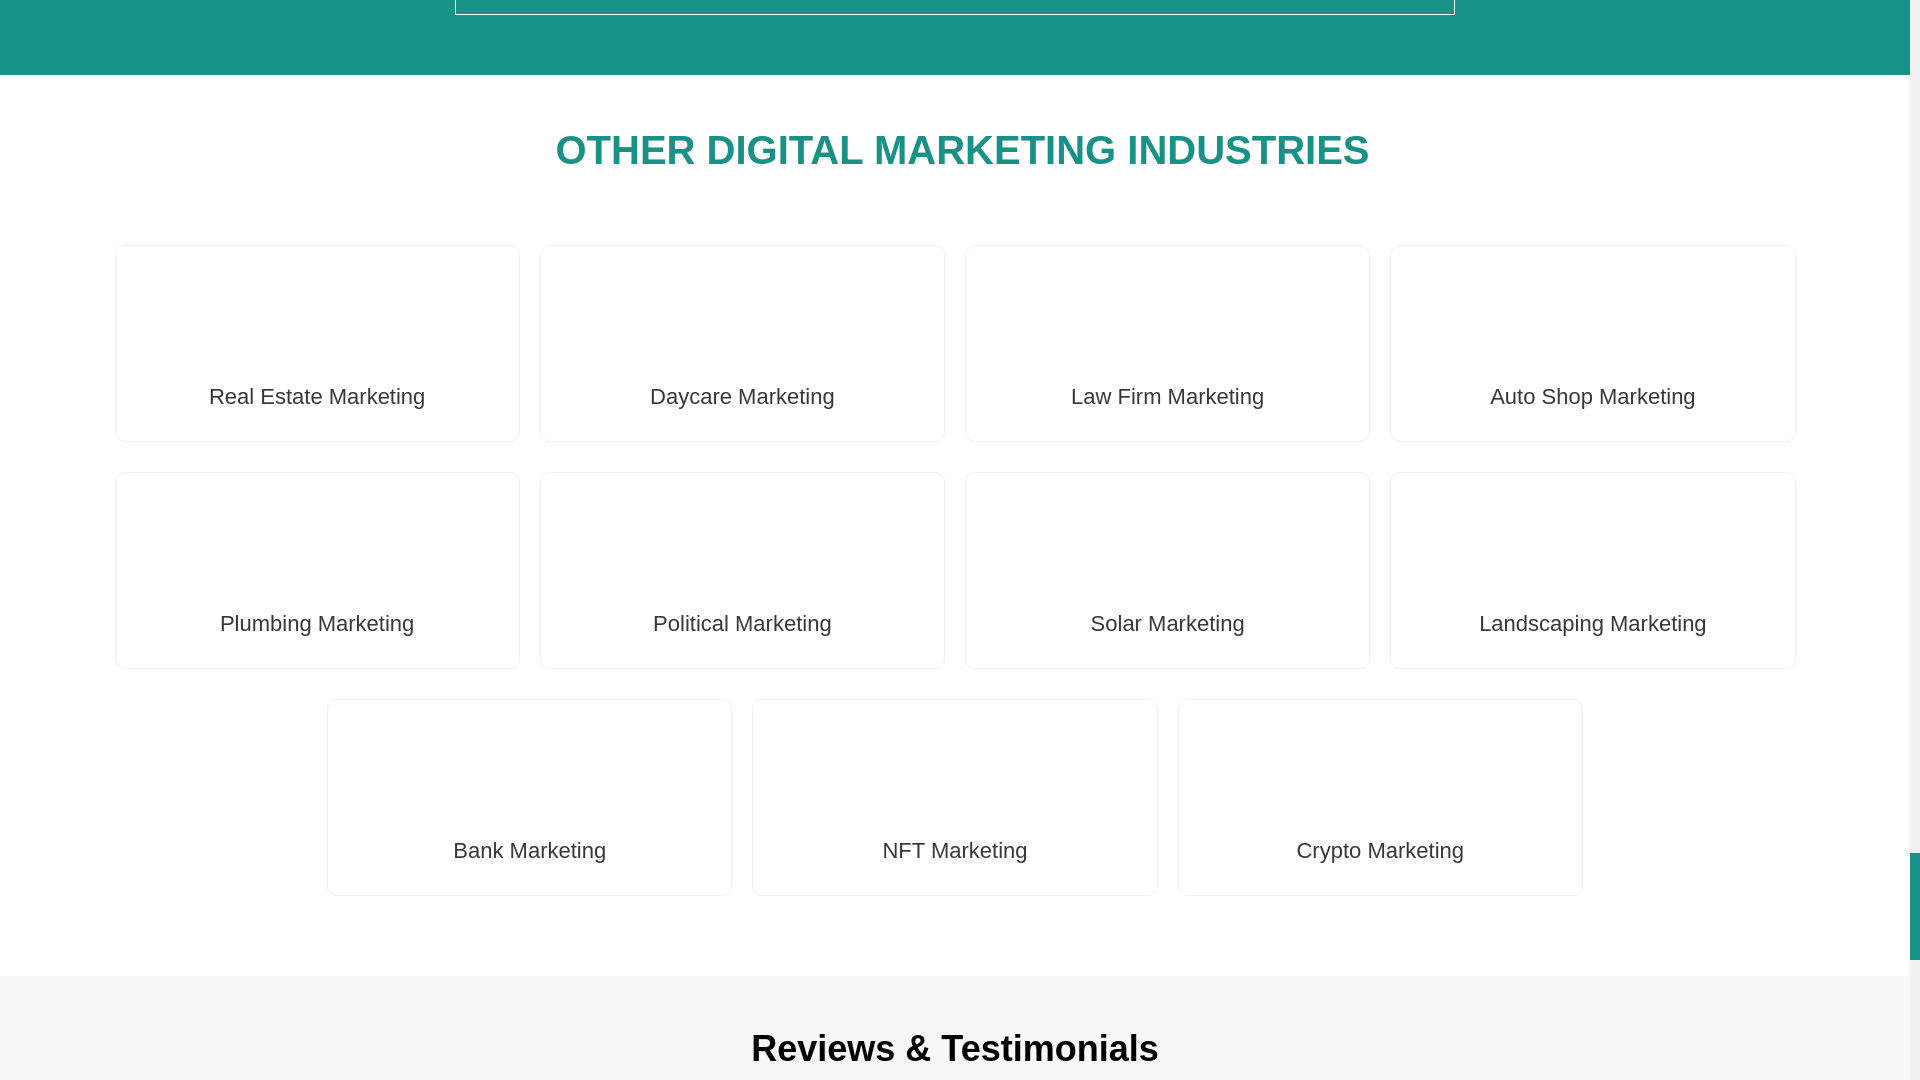  What do you see at coordinates (1592, 396) in the screenshot?
I see `Auto Shop Marketing` at bounding box center [1592, 396].